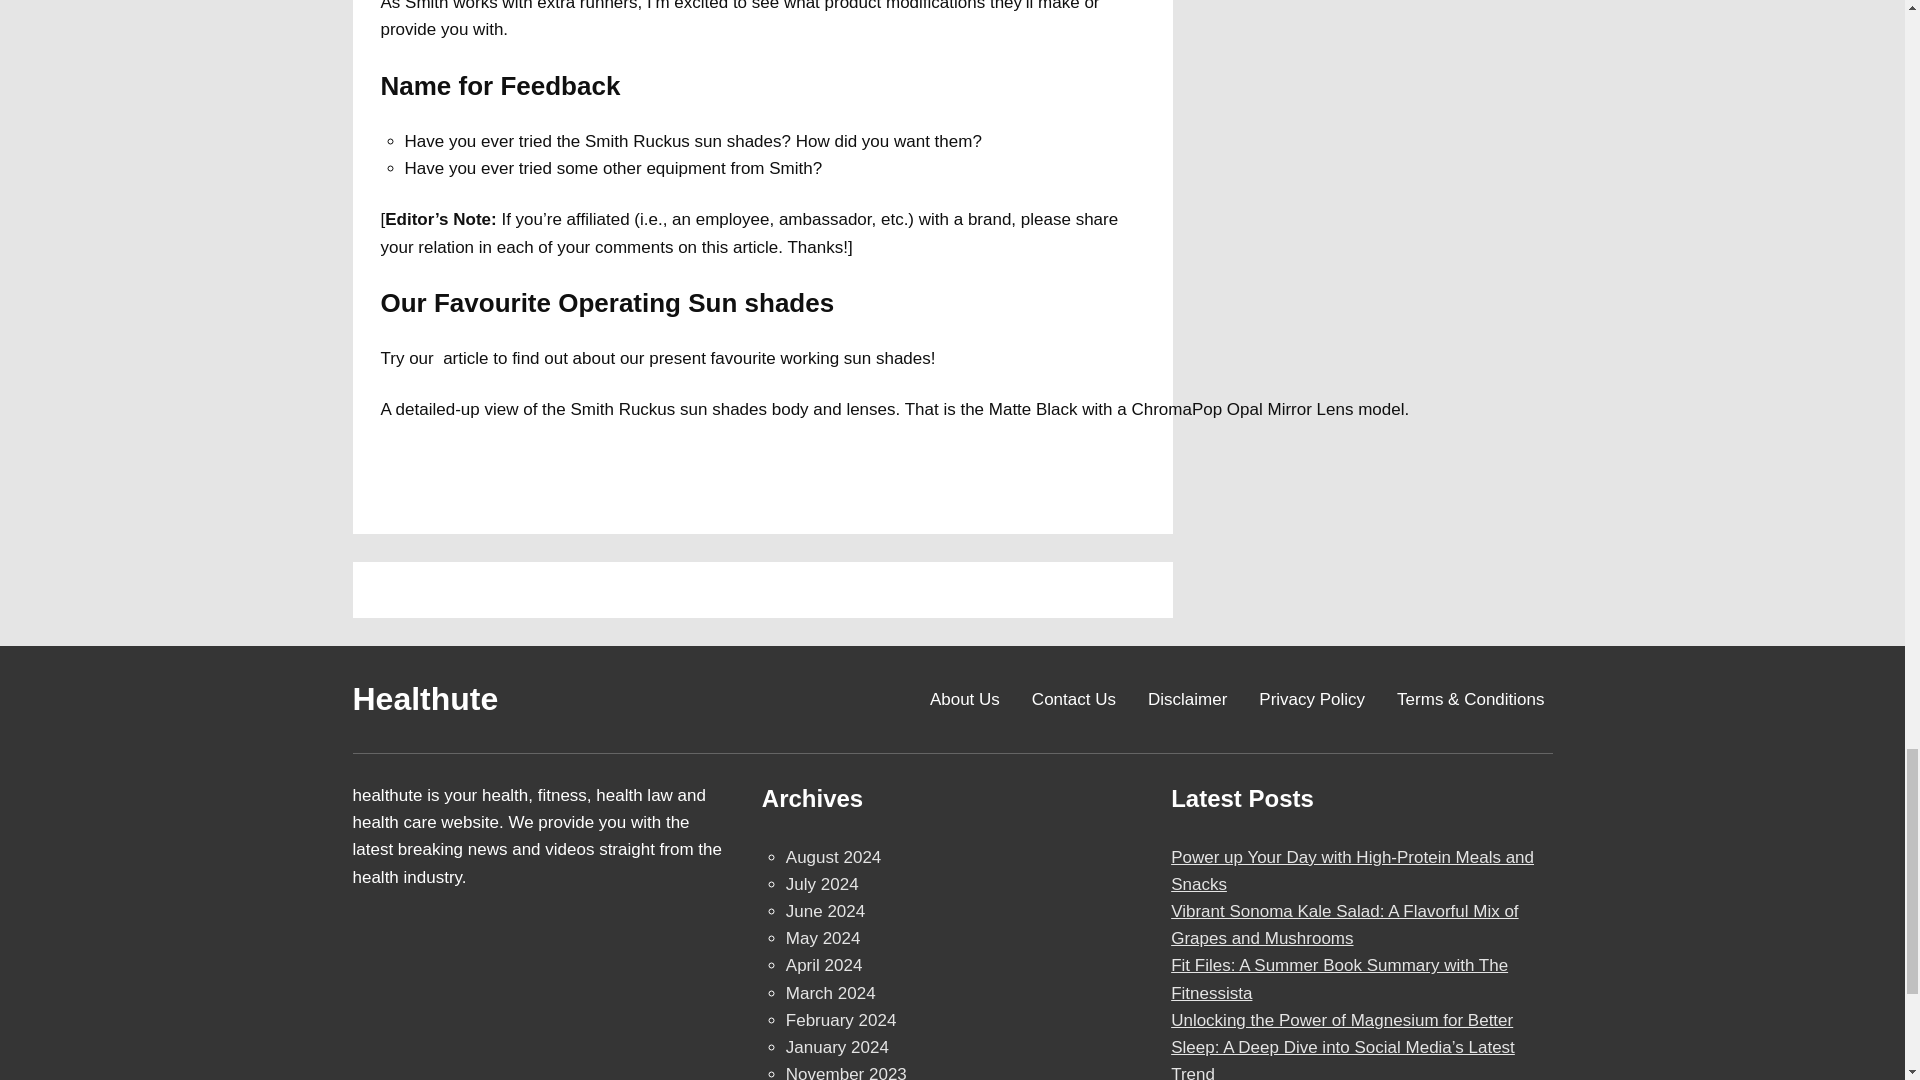 This screenshot has width=1920, height=1080. I want to click on Privacy Policy, so click(1312, 700).